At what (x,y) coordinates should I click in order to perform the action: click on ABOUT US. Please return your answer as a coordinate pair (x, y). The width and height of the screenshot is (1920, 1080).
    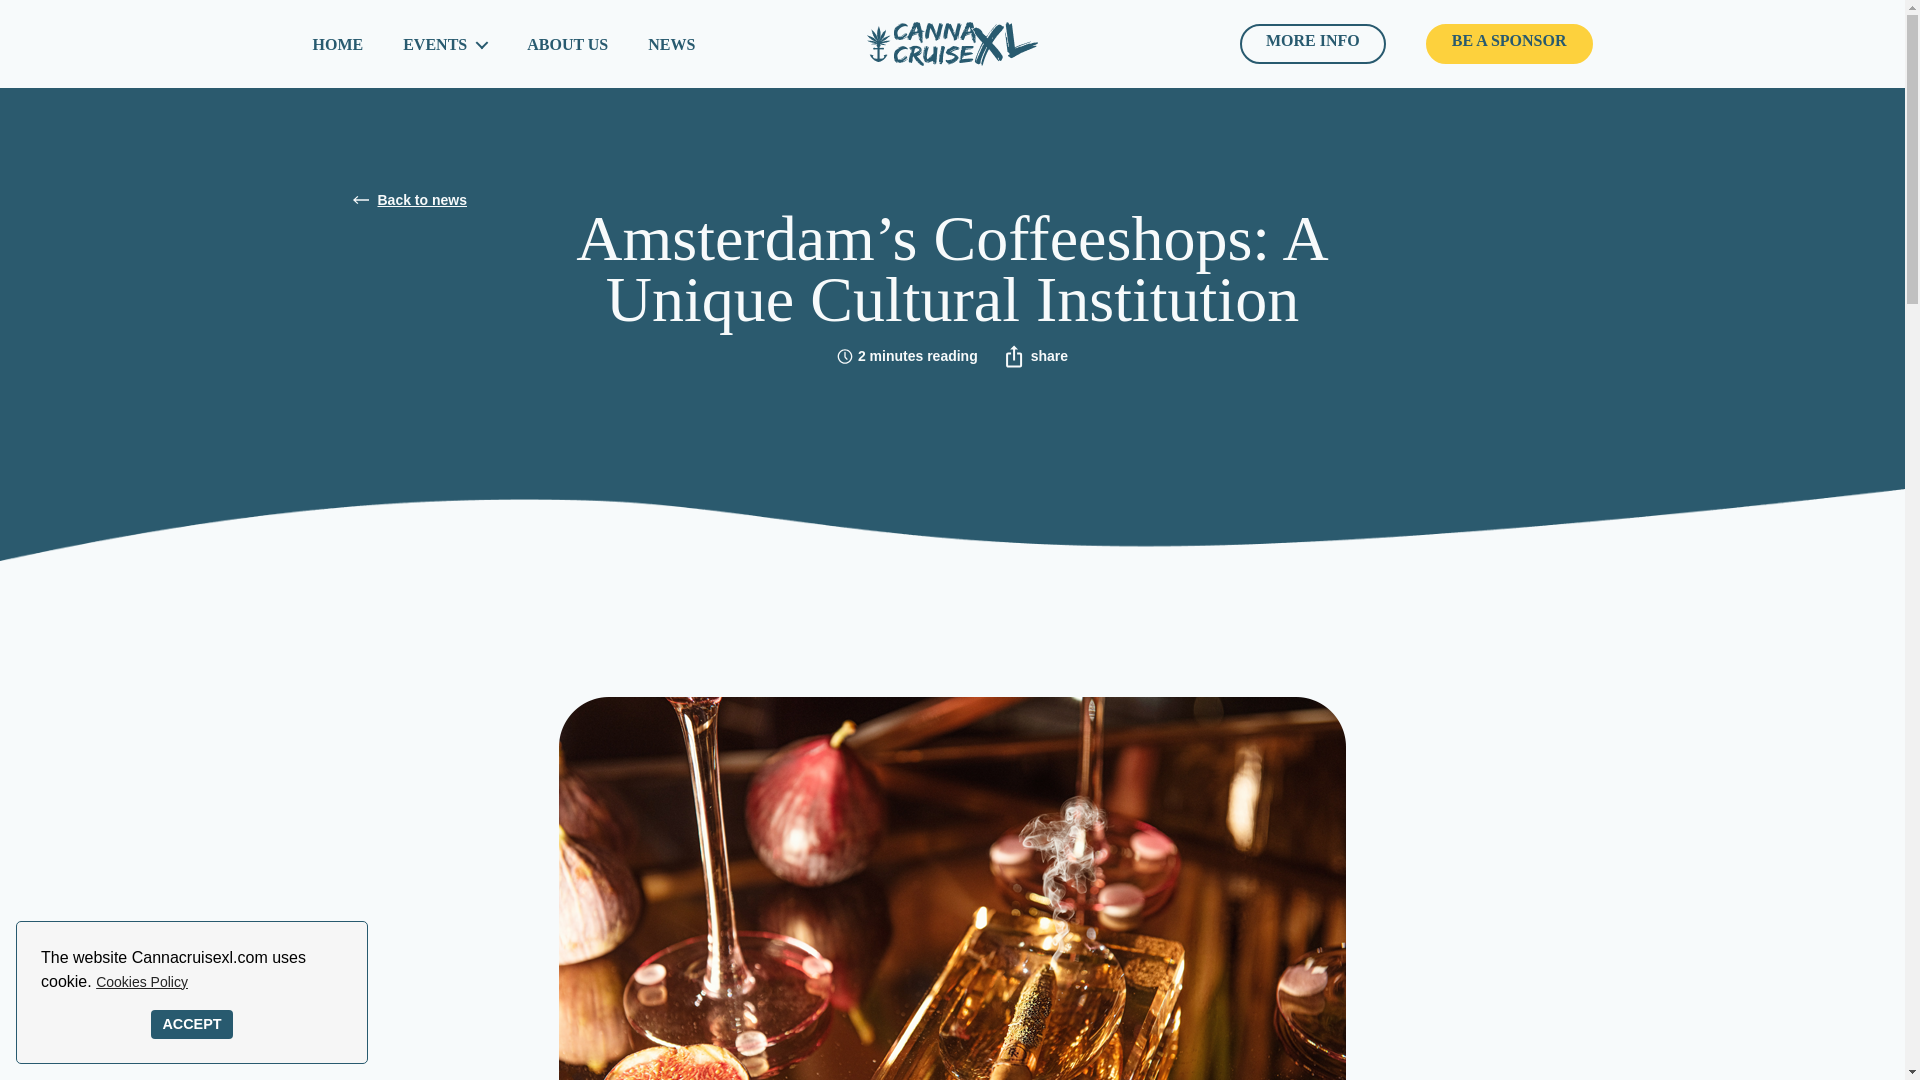
    Looking at the image, I should click on (567, 44).